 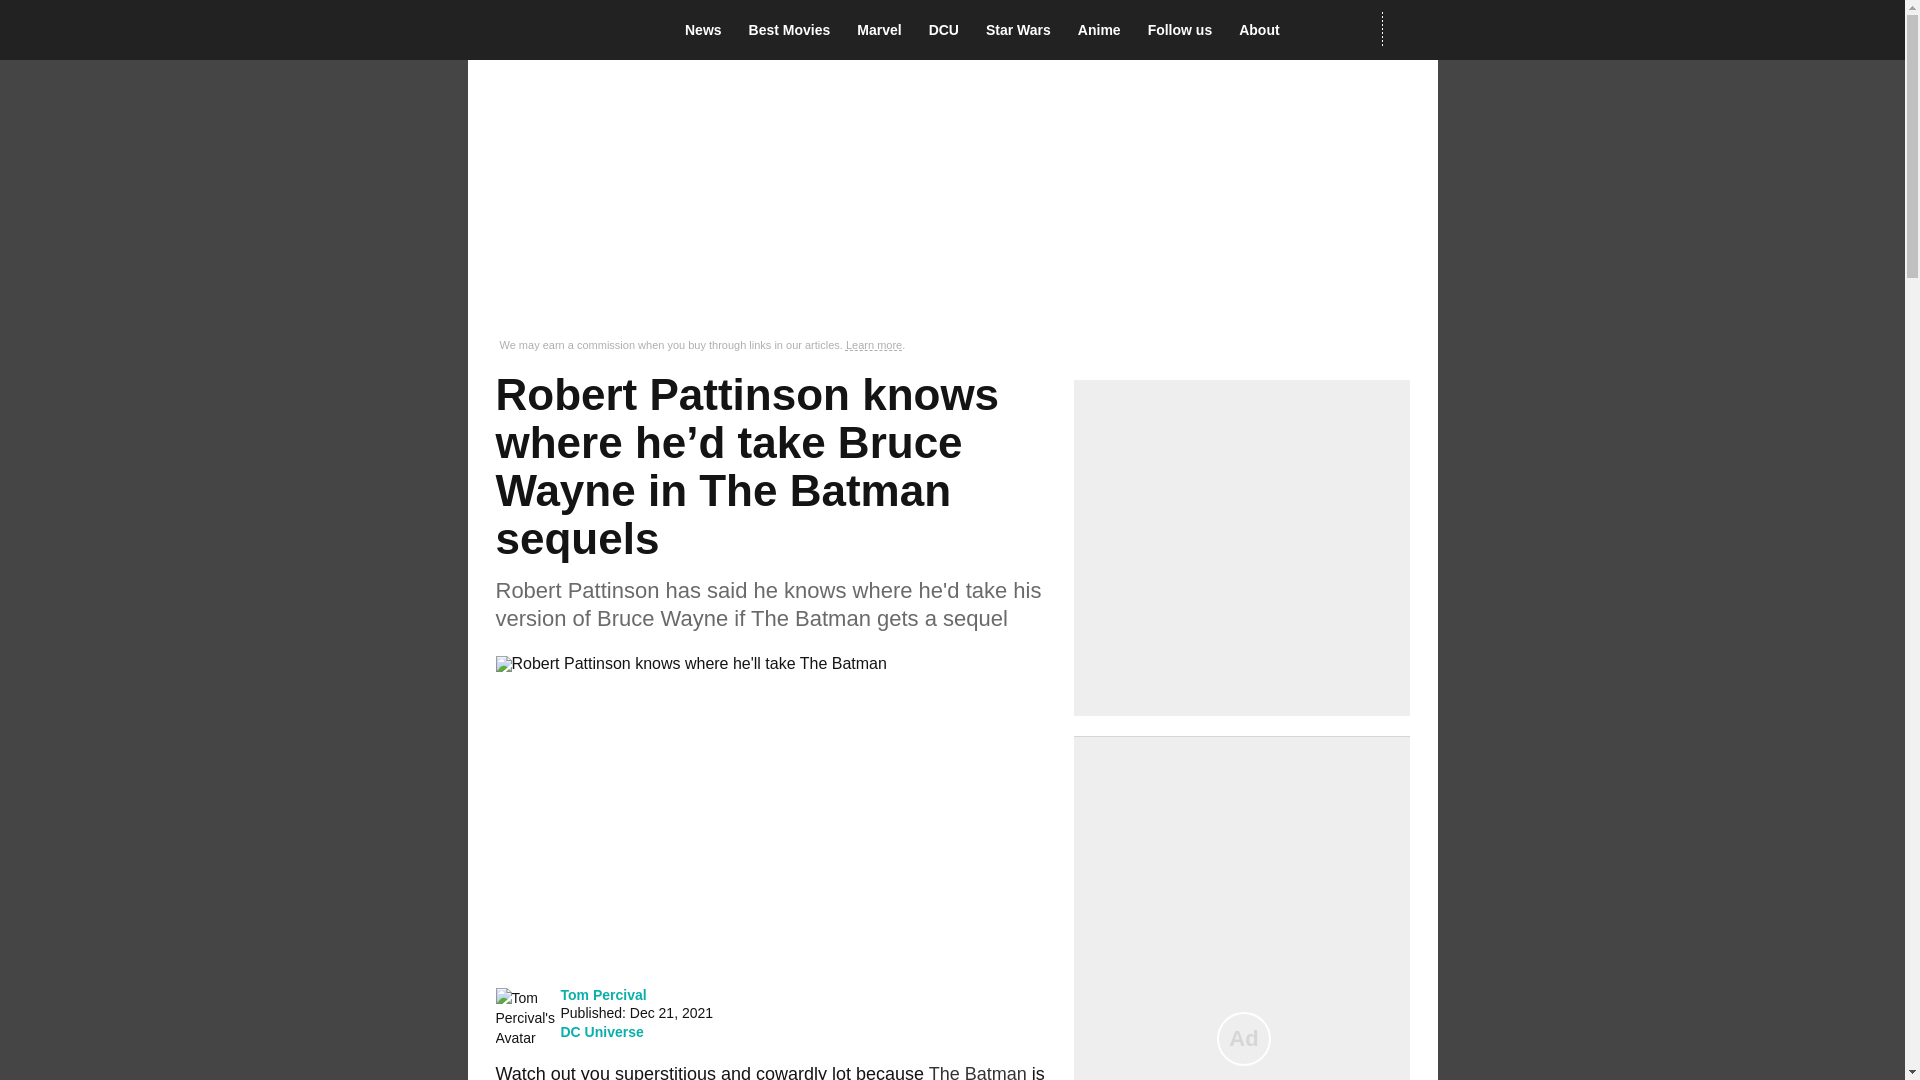 What do you see at coordinates (1186, 30) in the screenshot?
I see `Follow us` at bounding box center [1186, 30].